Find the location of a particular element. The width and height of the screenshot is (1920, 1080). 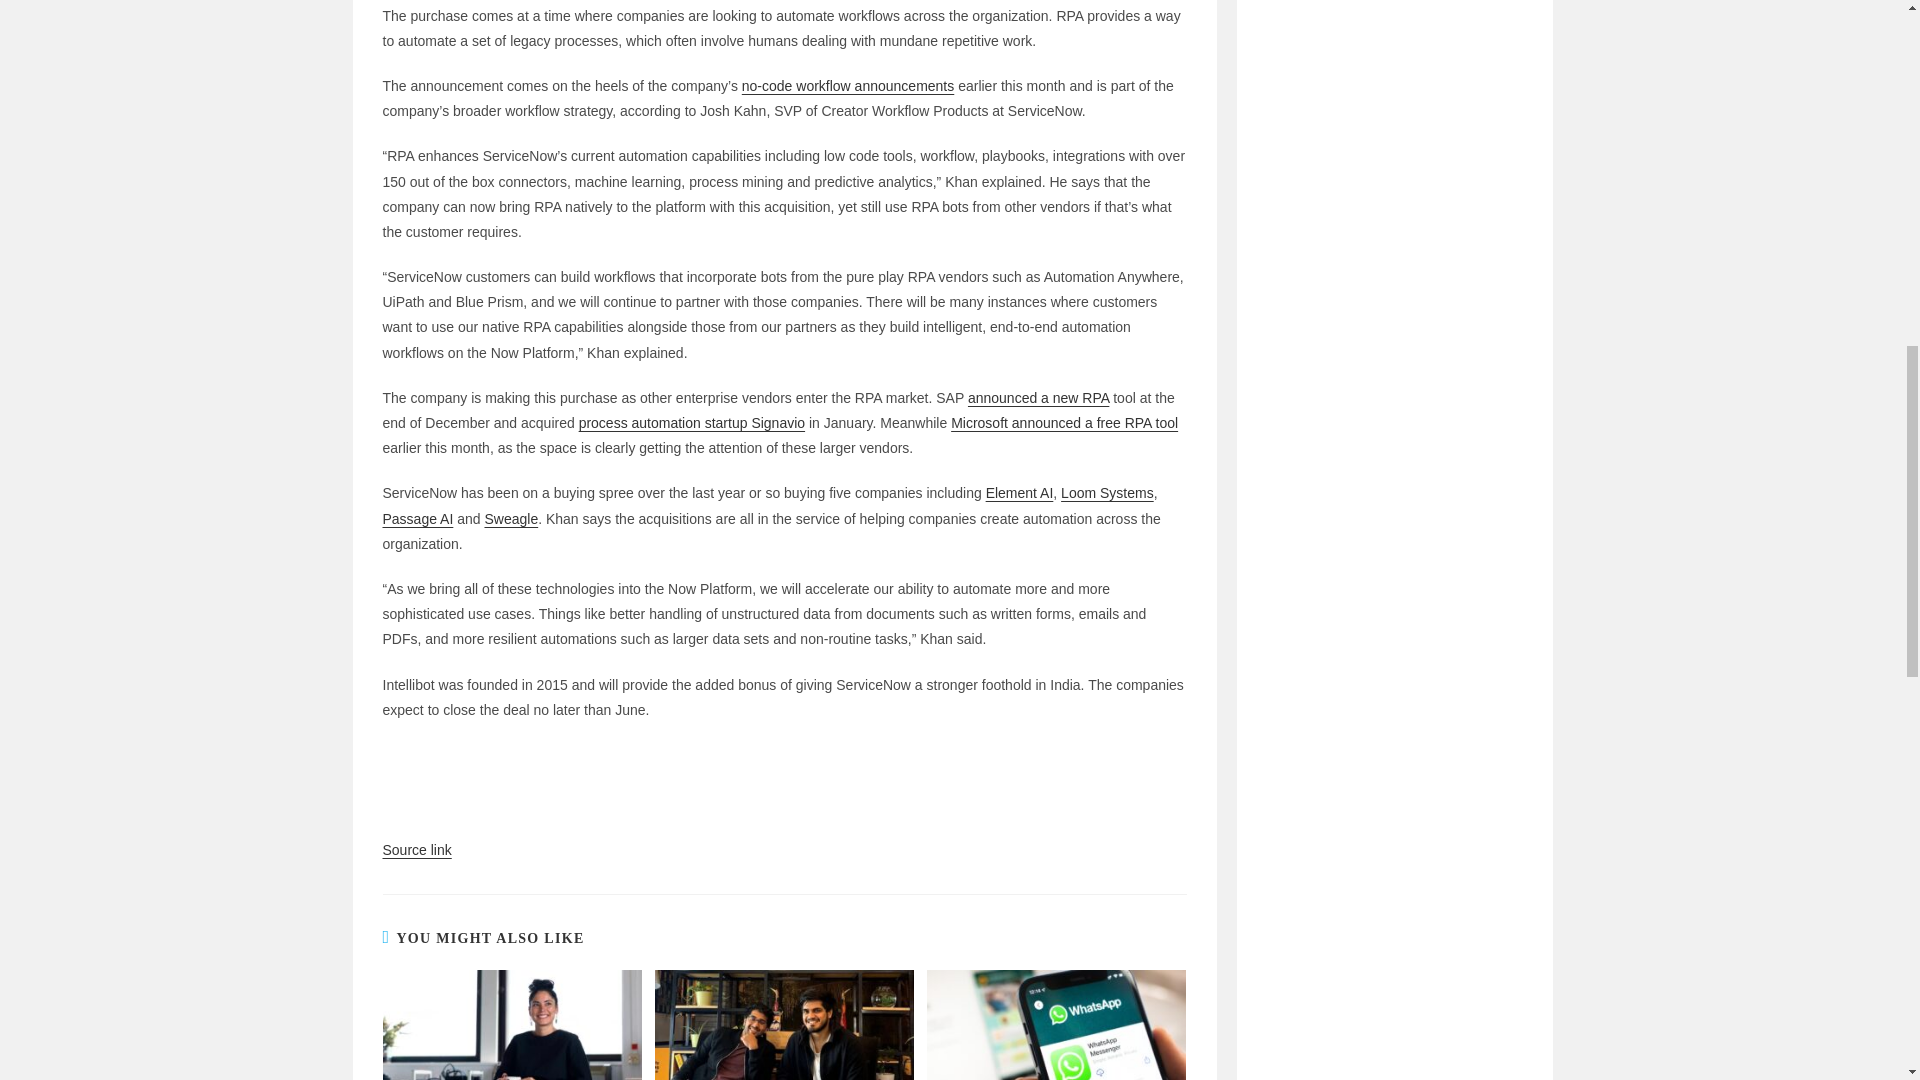

Passage AI is located at coordinates (418, 518).